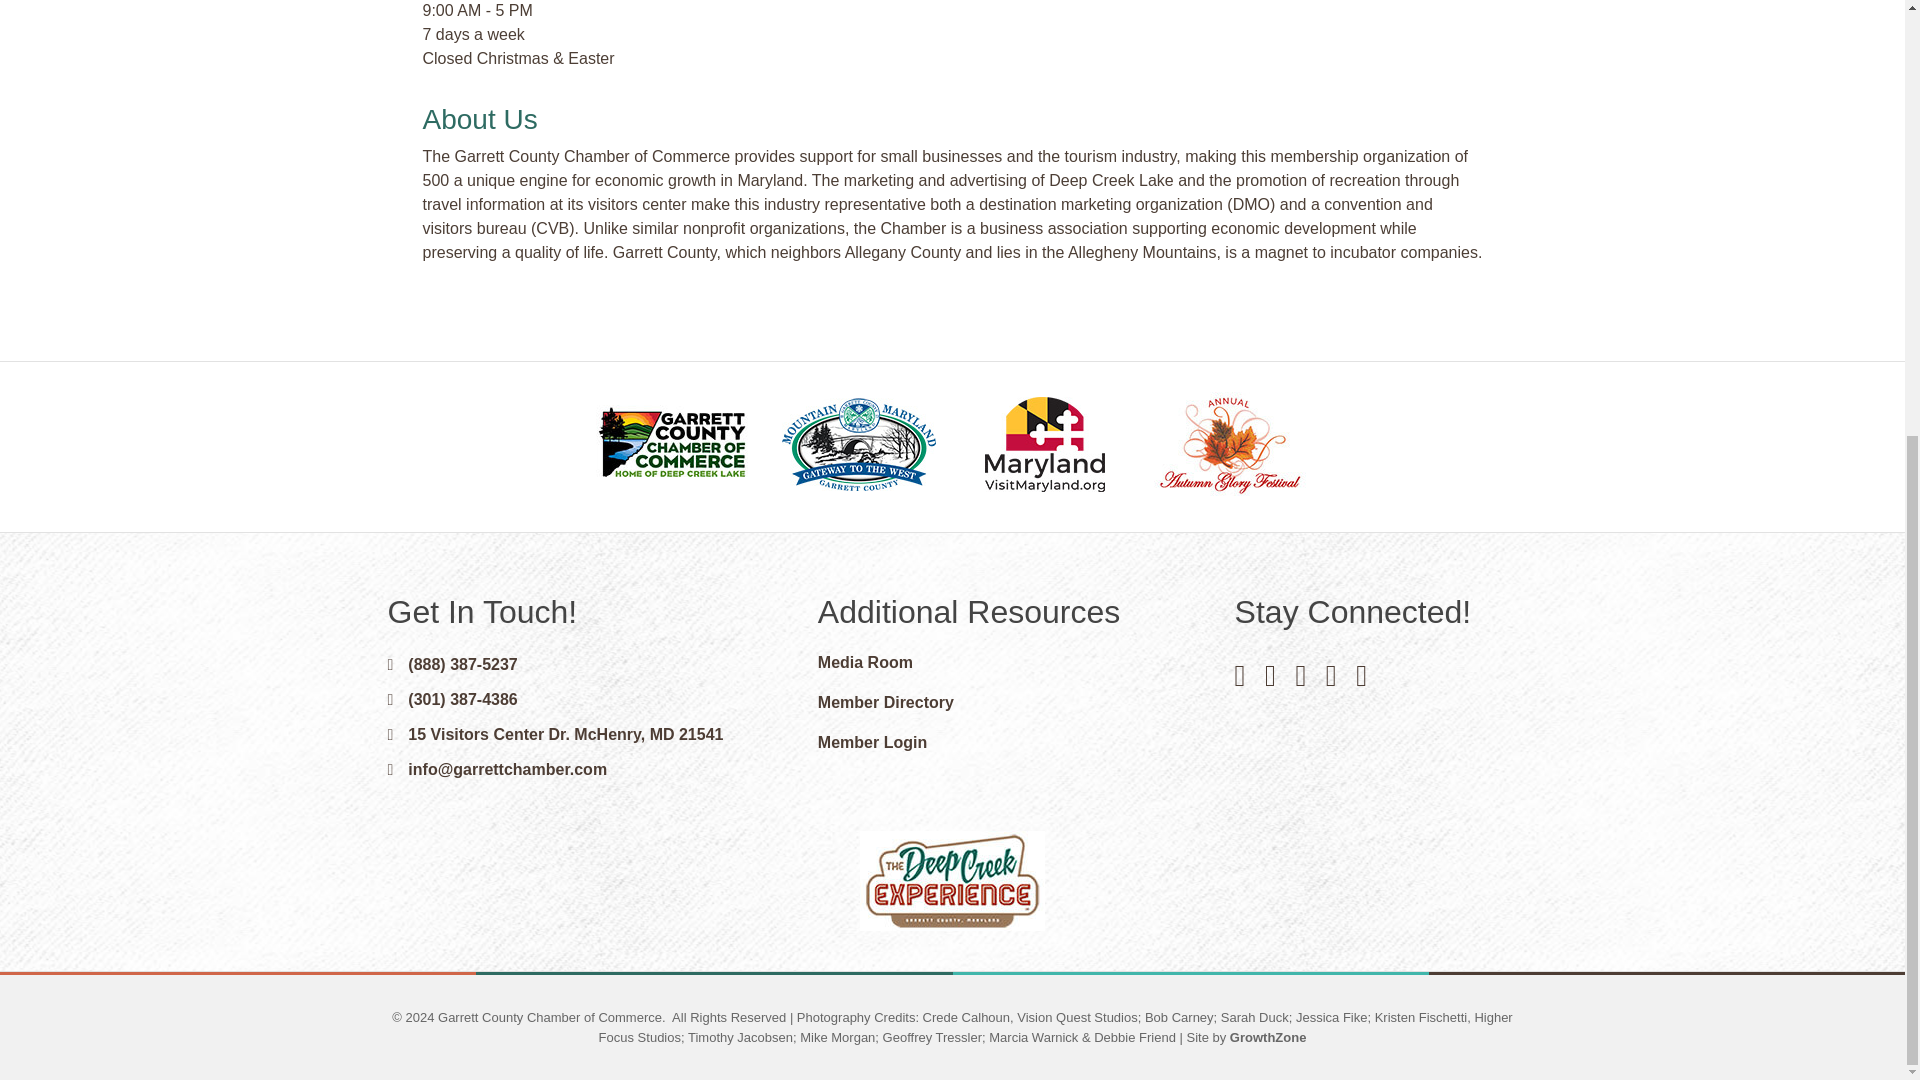 Image resolution: width=1920 pixels, height=1080 pixels. What do you see at coordinates (952, 880) in the screenshot?
I see `248` at bounding box center [952, 880].